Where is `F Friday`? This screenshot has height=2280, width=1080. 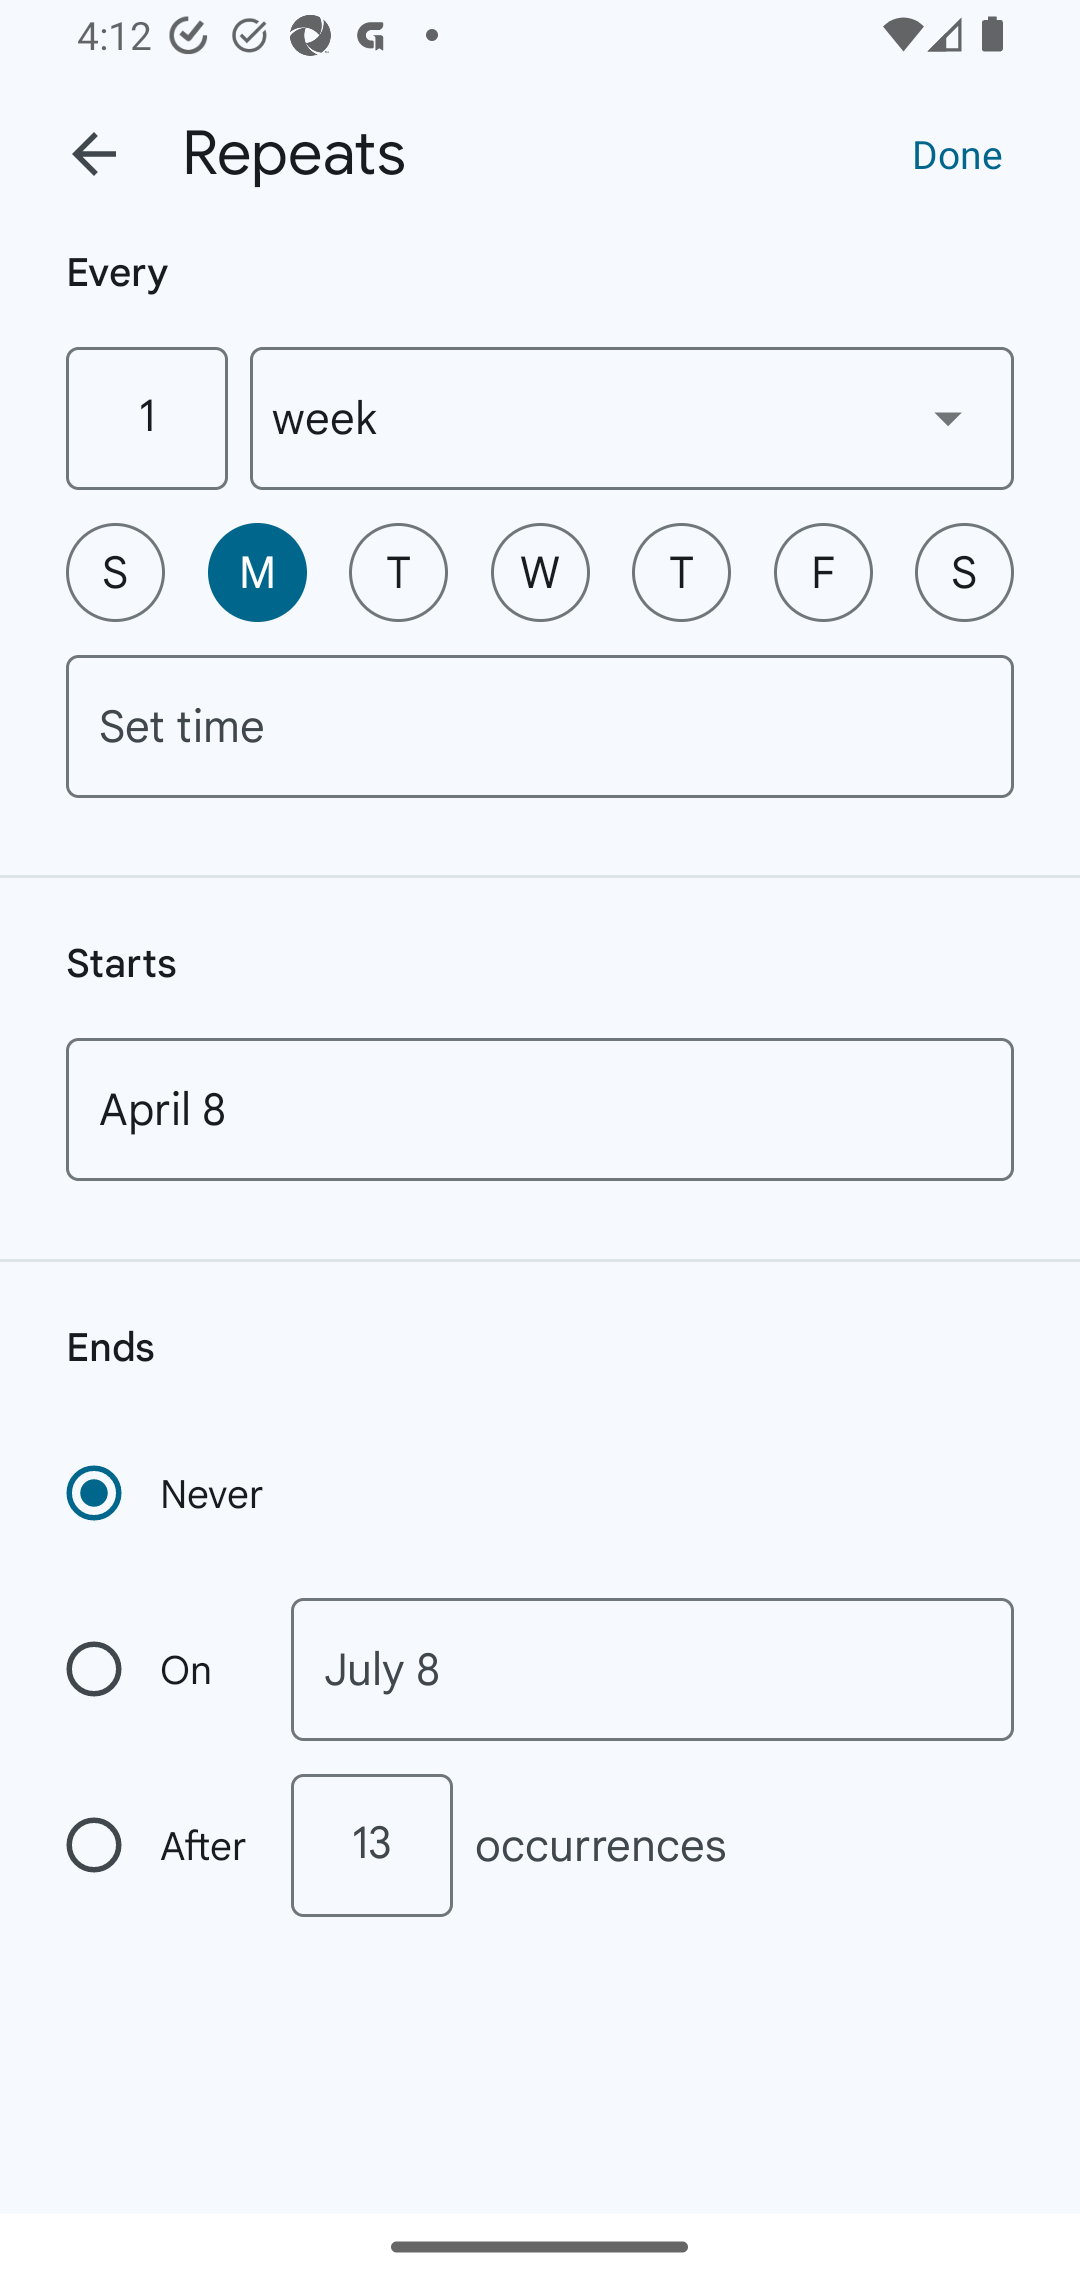
F Friday is located at coordinates (823, 572).